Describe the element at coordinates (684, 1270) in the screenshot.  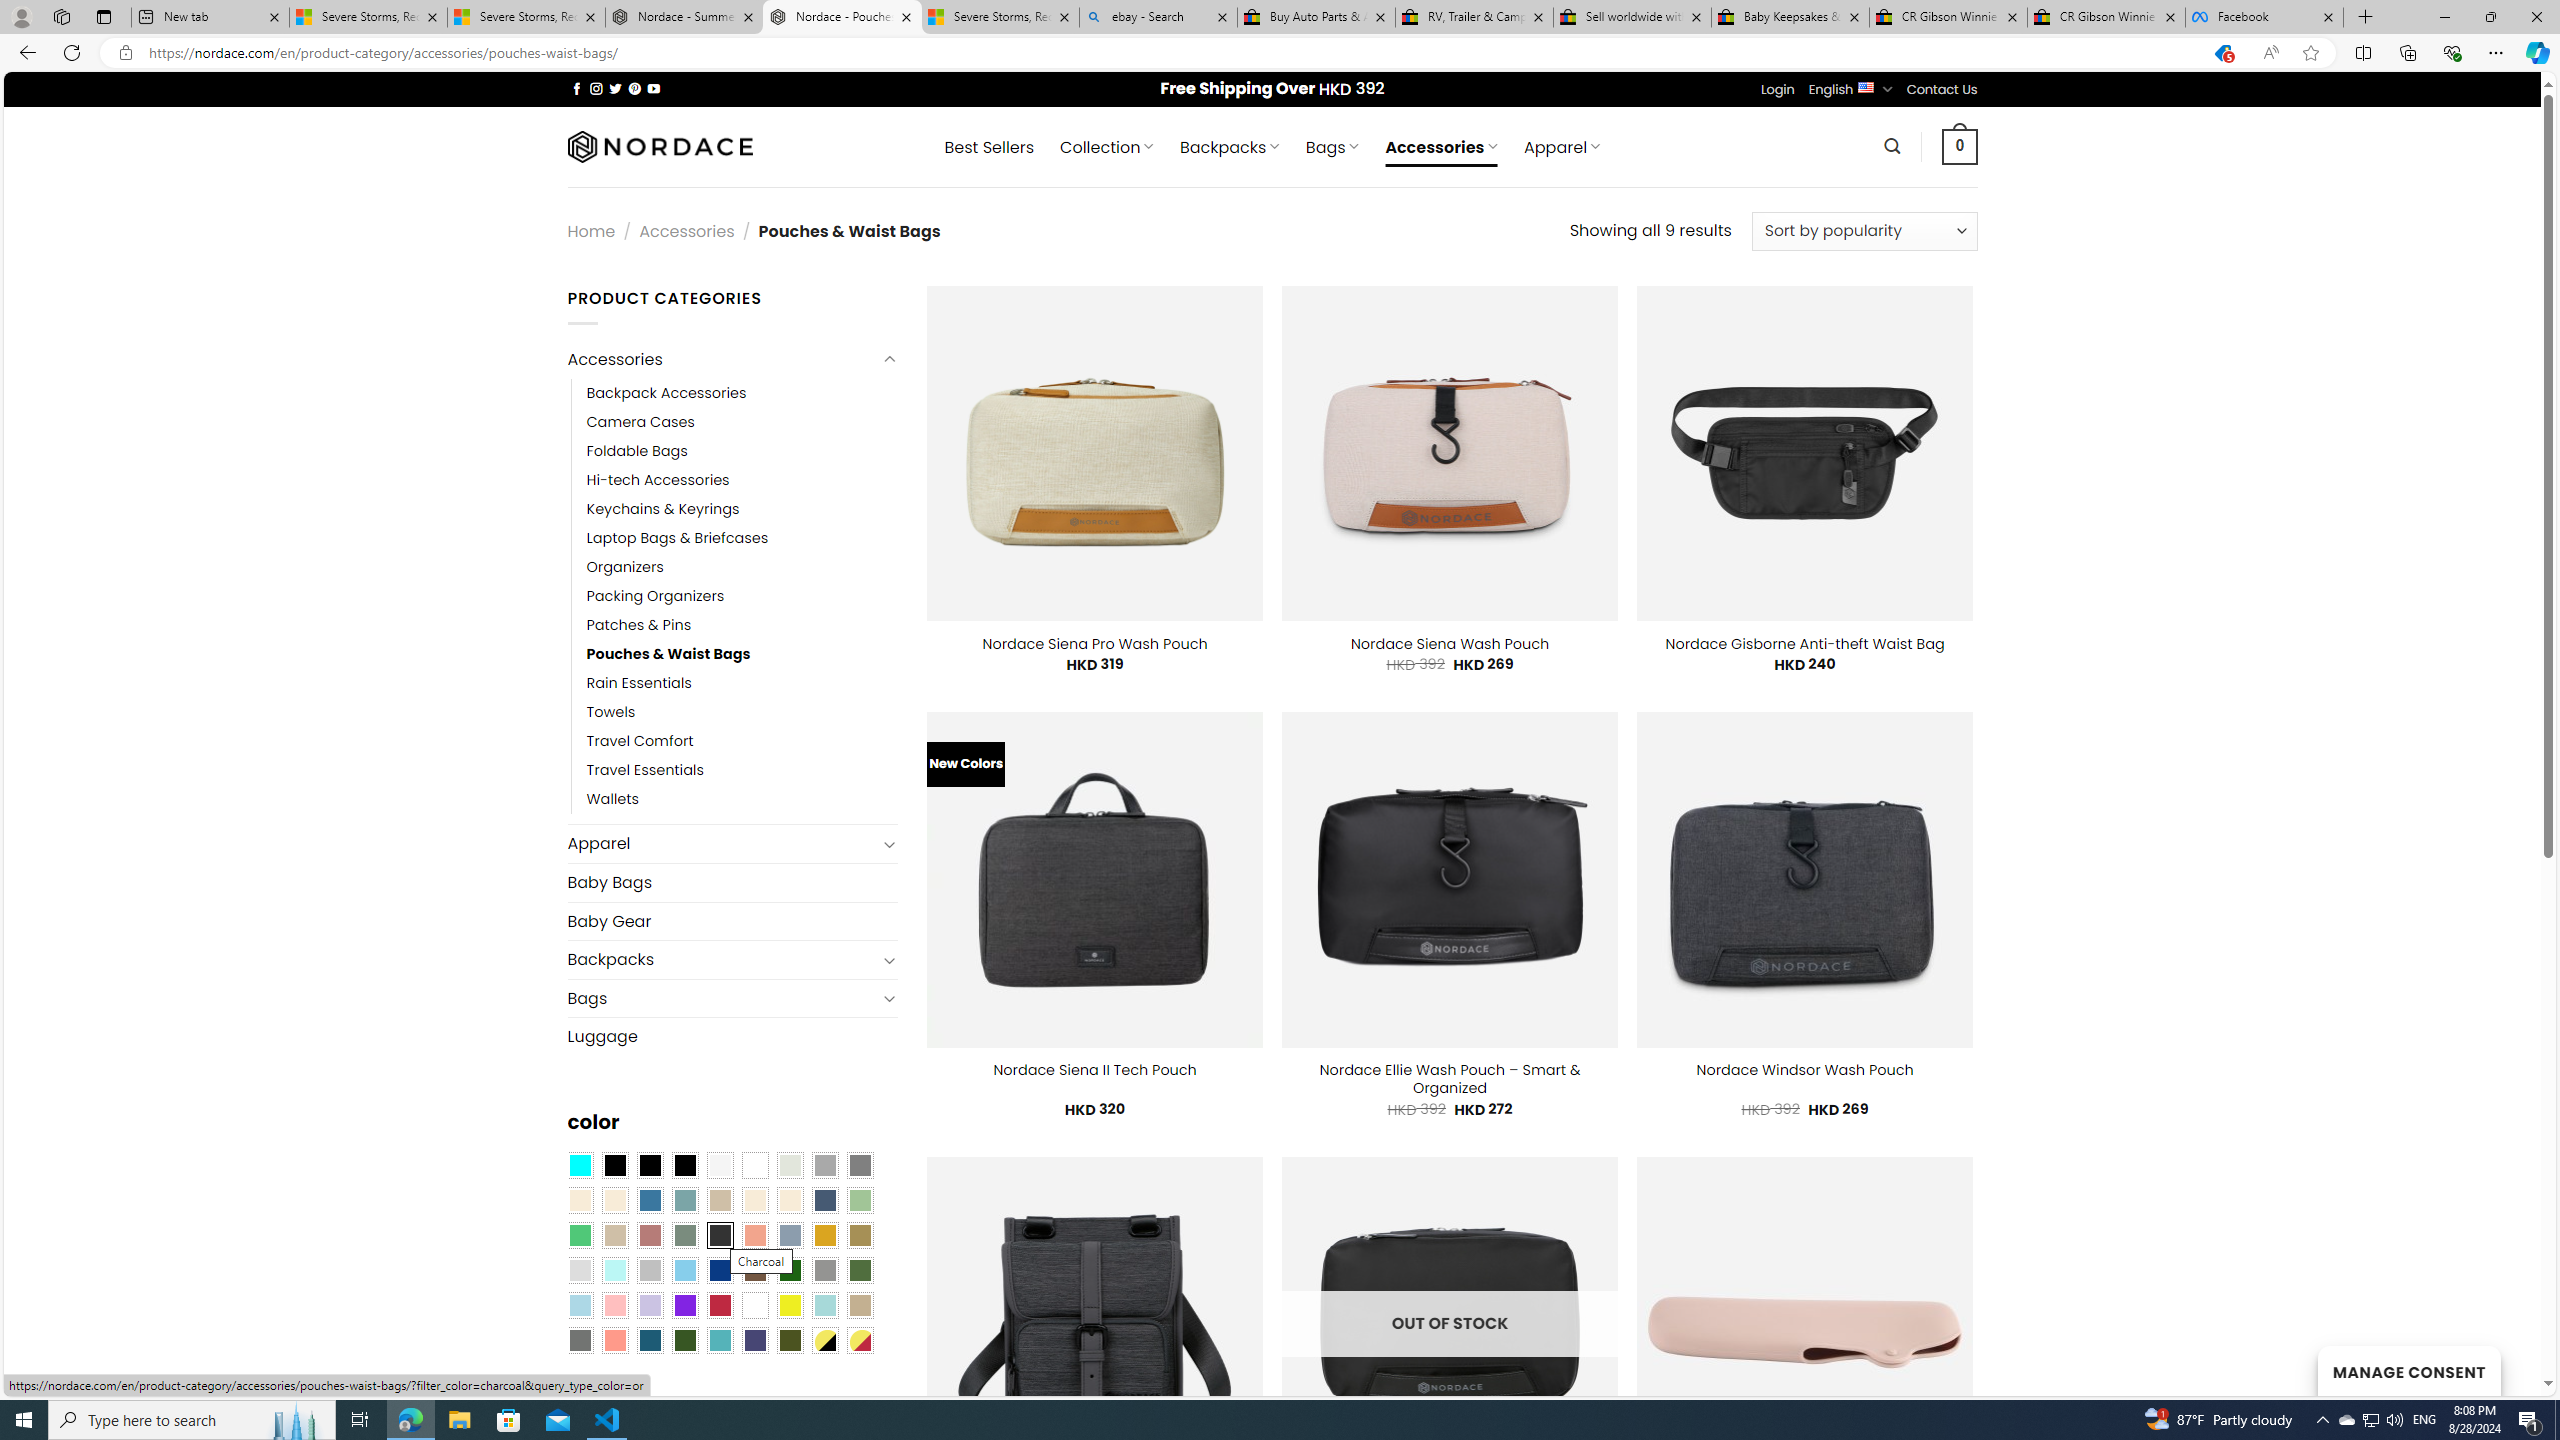
I see `Sky Blue` at that location.